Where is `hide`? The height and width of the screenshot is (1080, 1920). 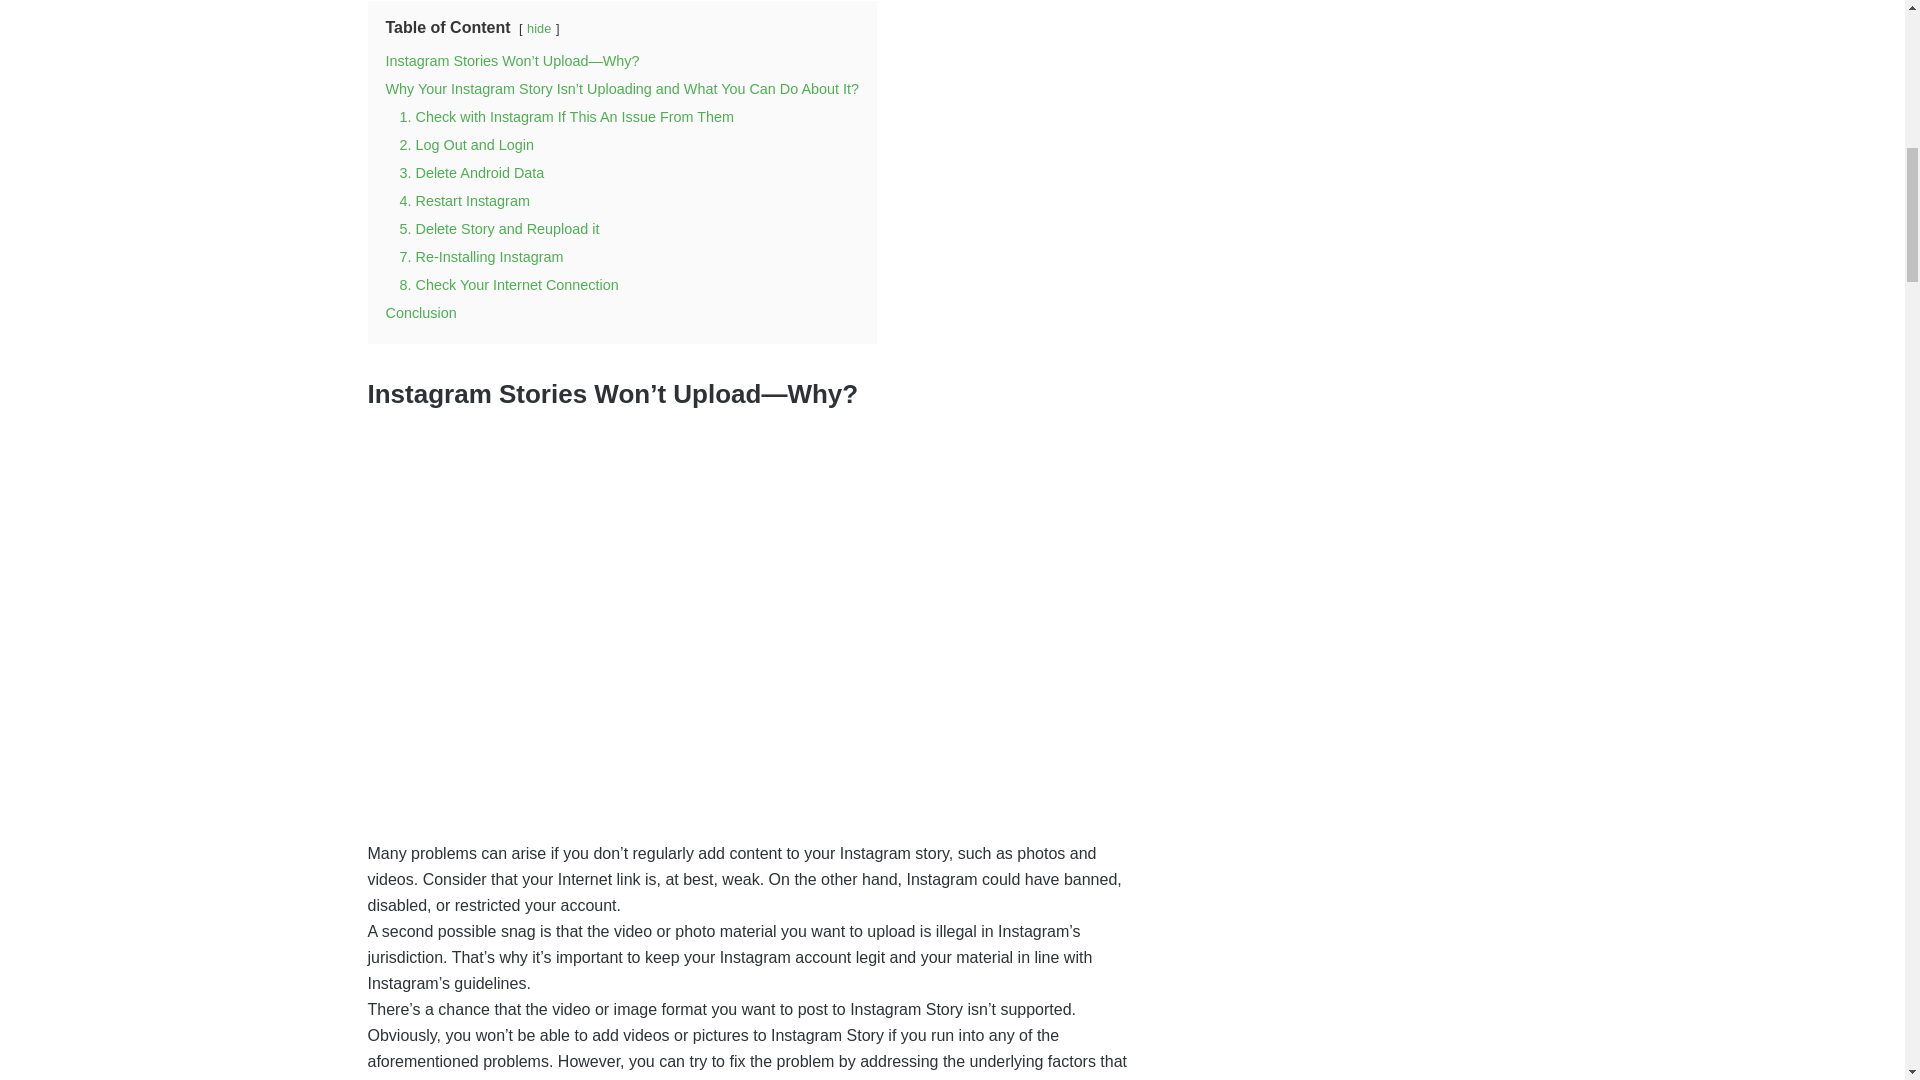 hide is located at coordinates (538, 28).